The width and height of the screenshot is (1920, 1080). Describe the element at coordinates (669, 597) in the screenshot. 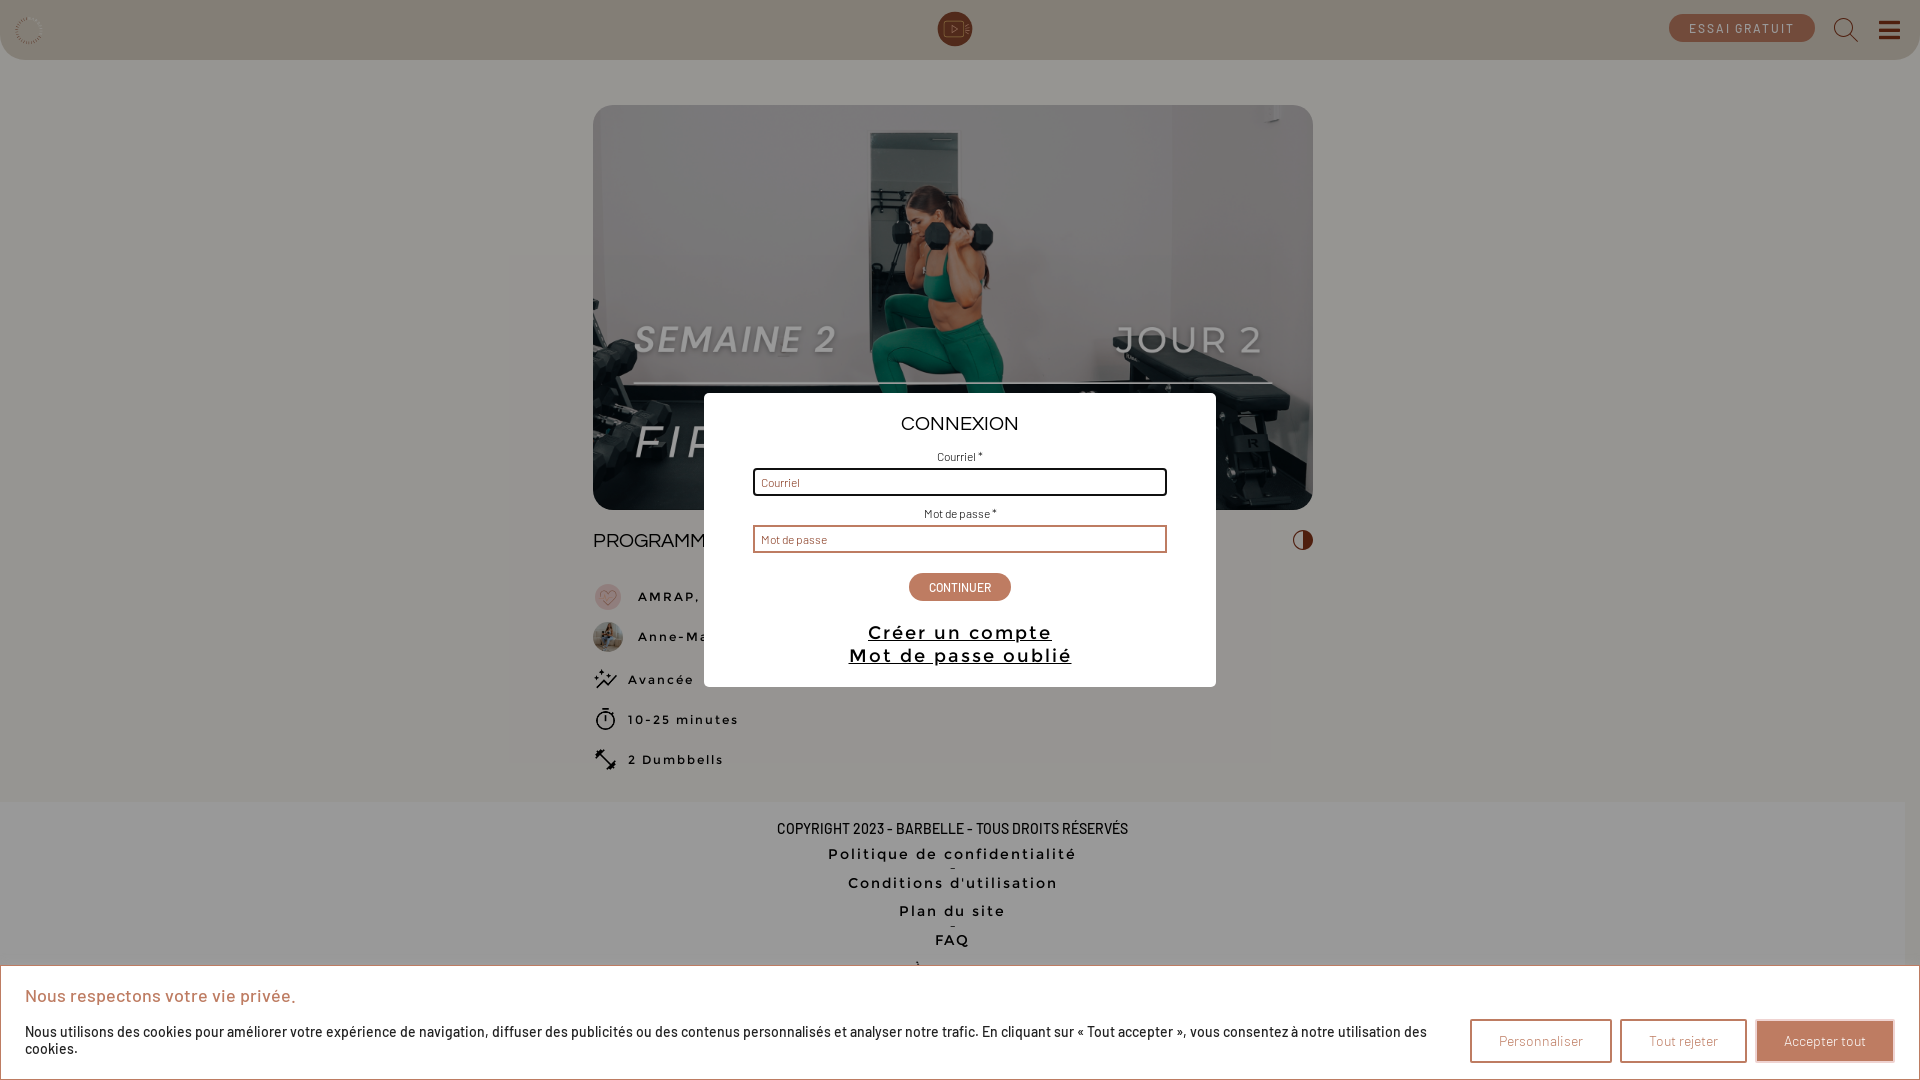

I see `AMRAP,` at that location.